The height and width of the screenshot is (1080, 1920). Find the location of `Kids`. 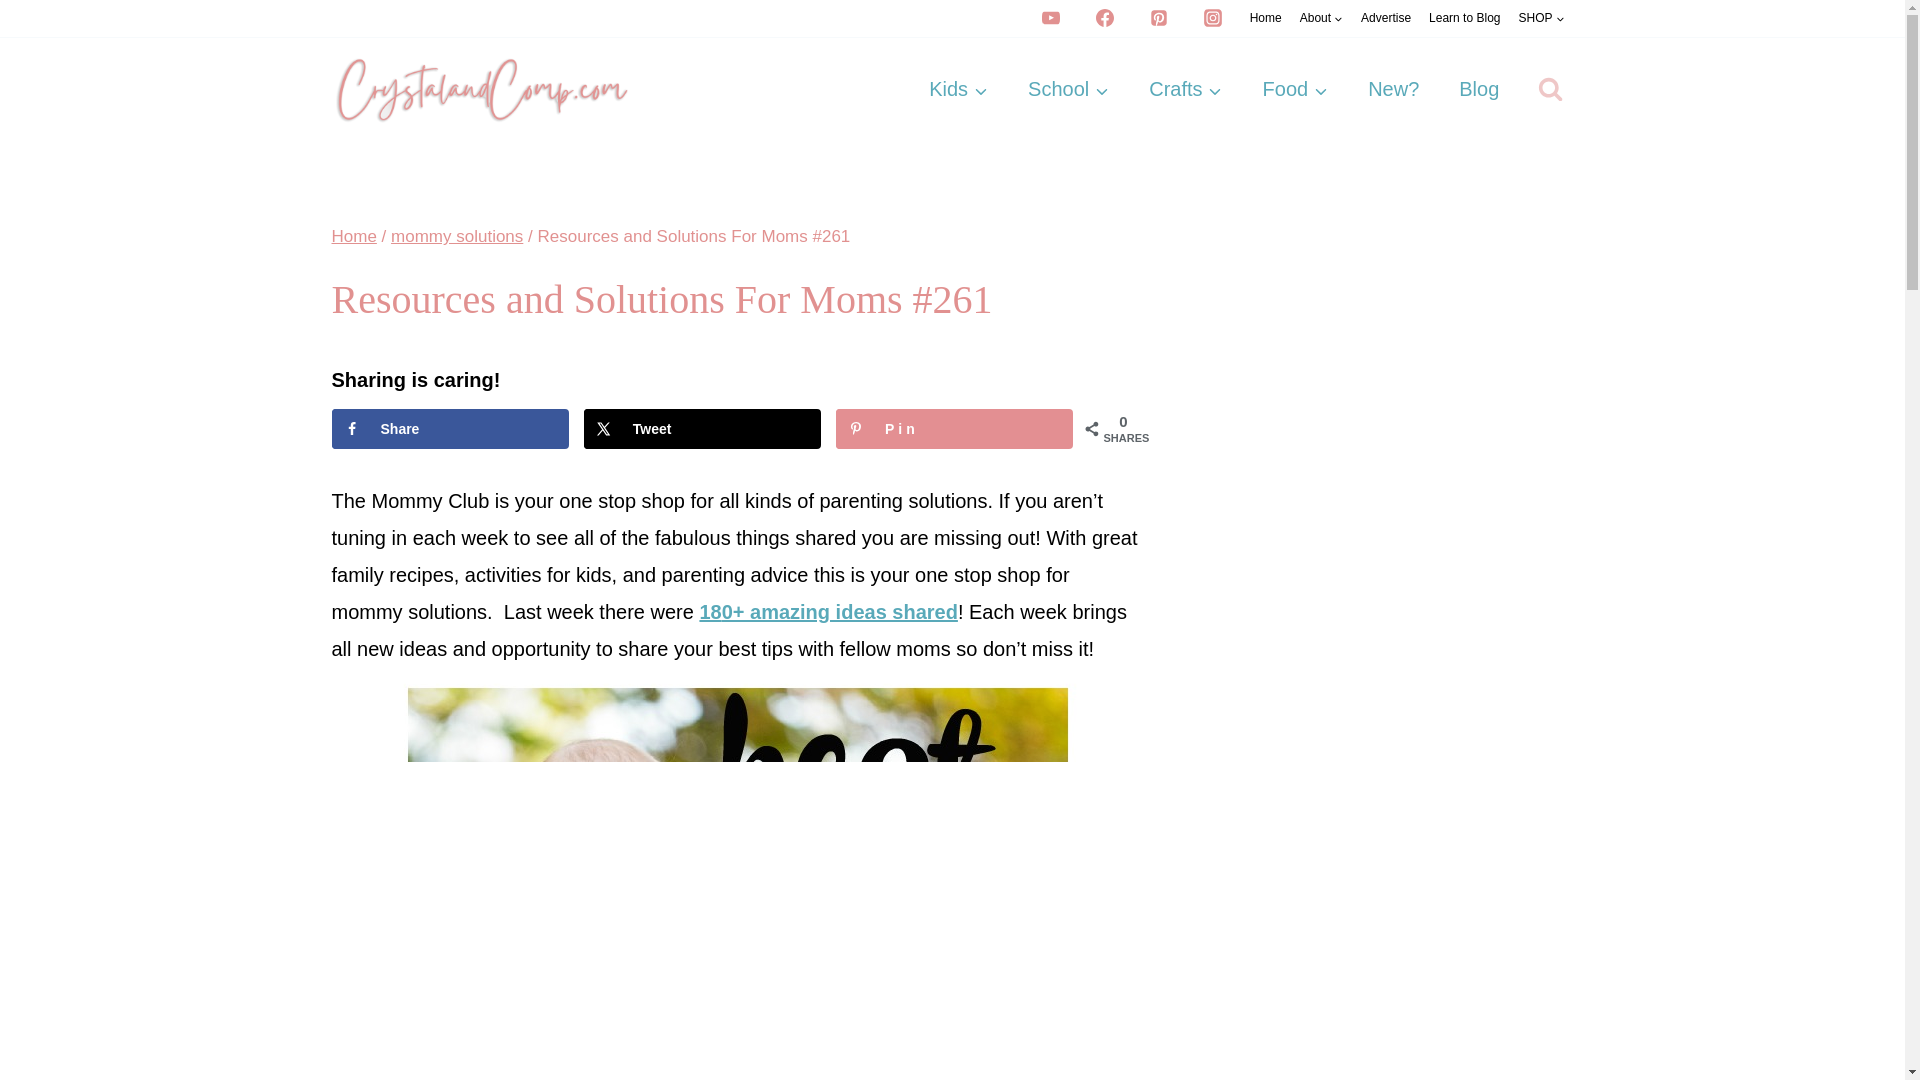

Kids is located at coordinates (958, 89).